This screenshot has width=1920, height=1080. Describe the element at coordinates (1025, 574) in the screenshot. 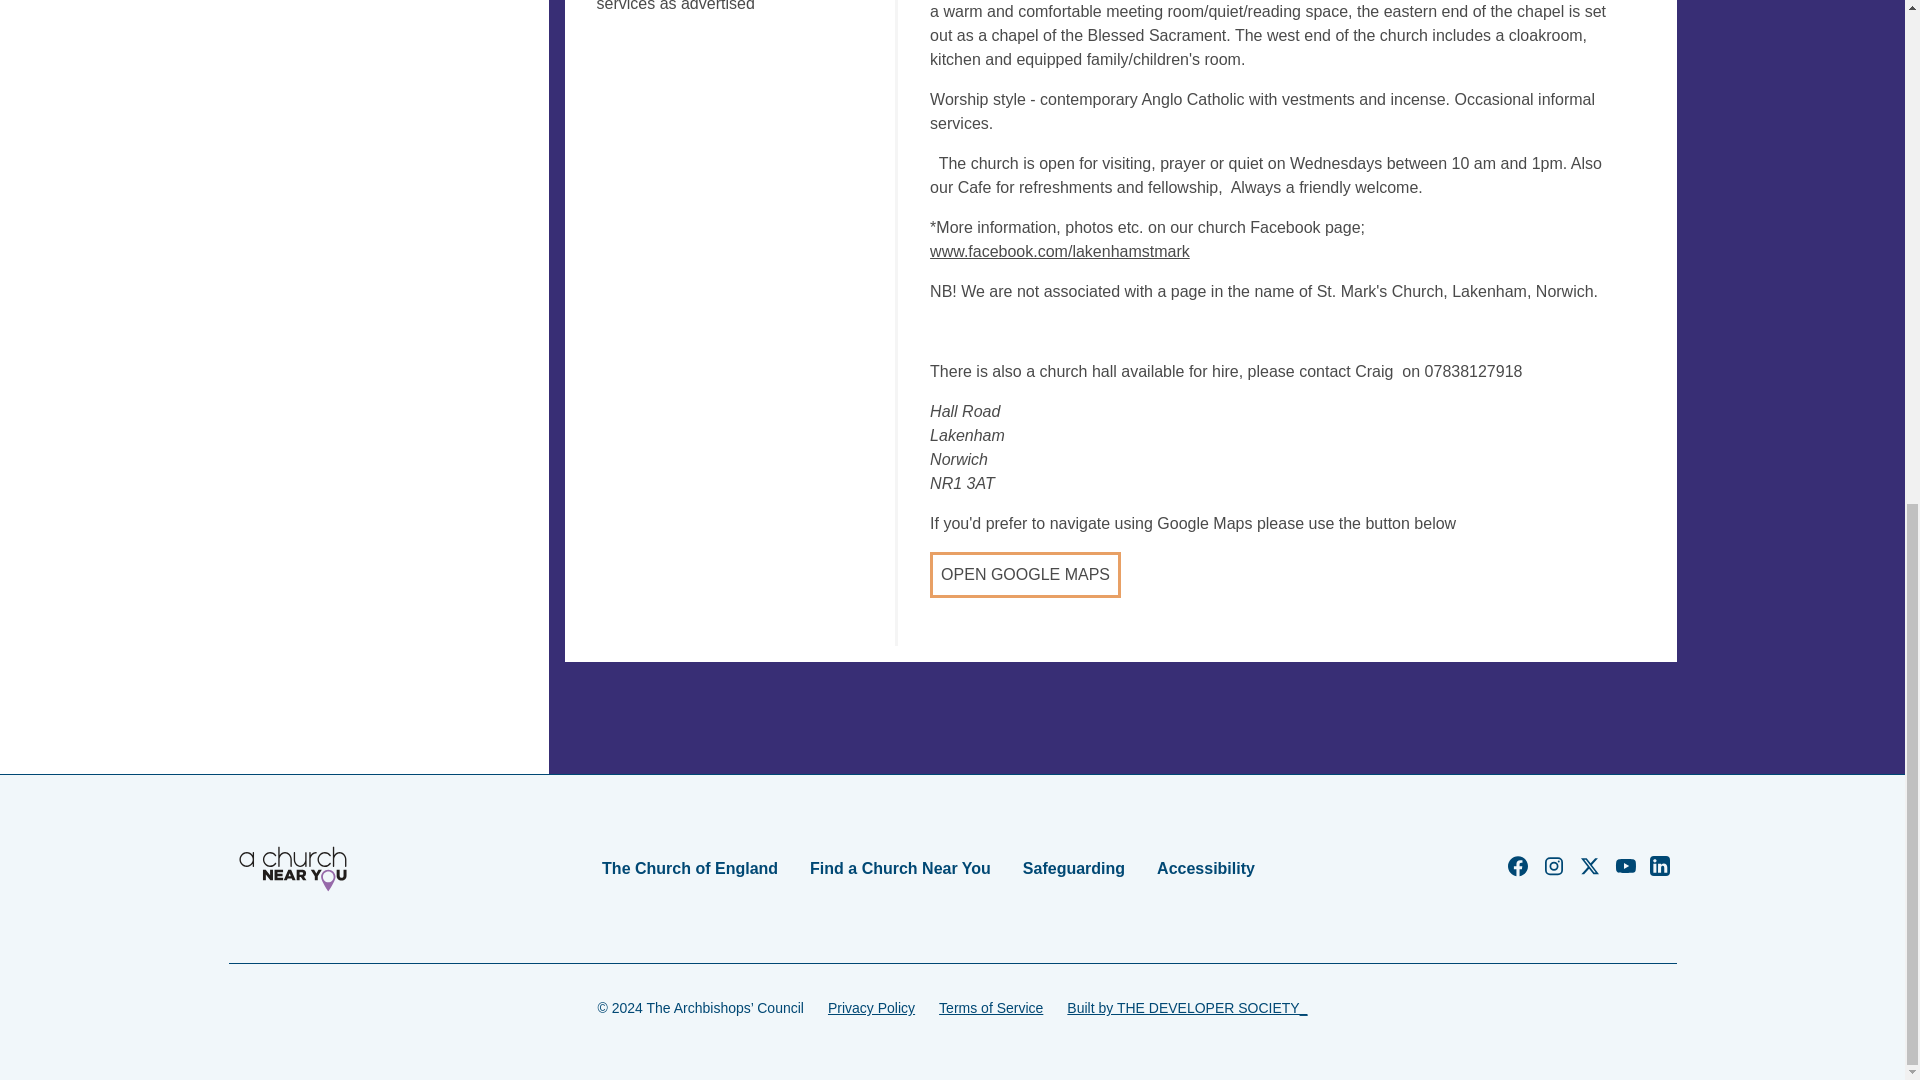

I see `OPEN GOOGLE MAPS` at that location.